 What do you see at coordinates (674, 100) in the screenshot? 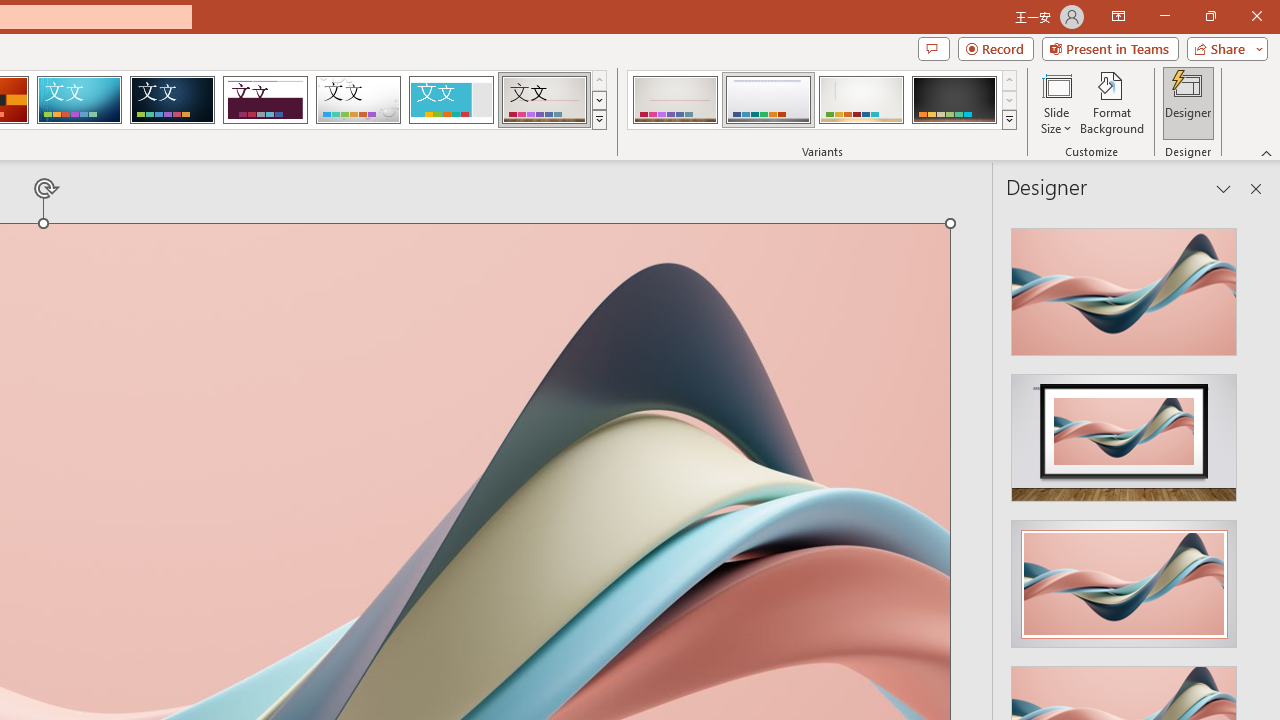
I see `Gallery Variant 1` at bounding box center [674, 100].